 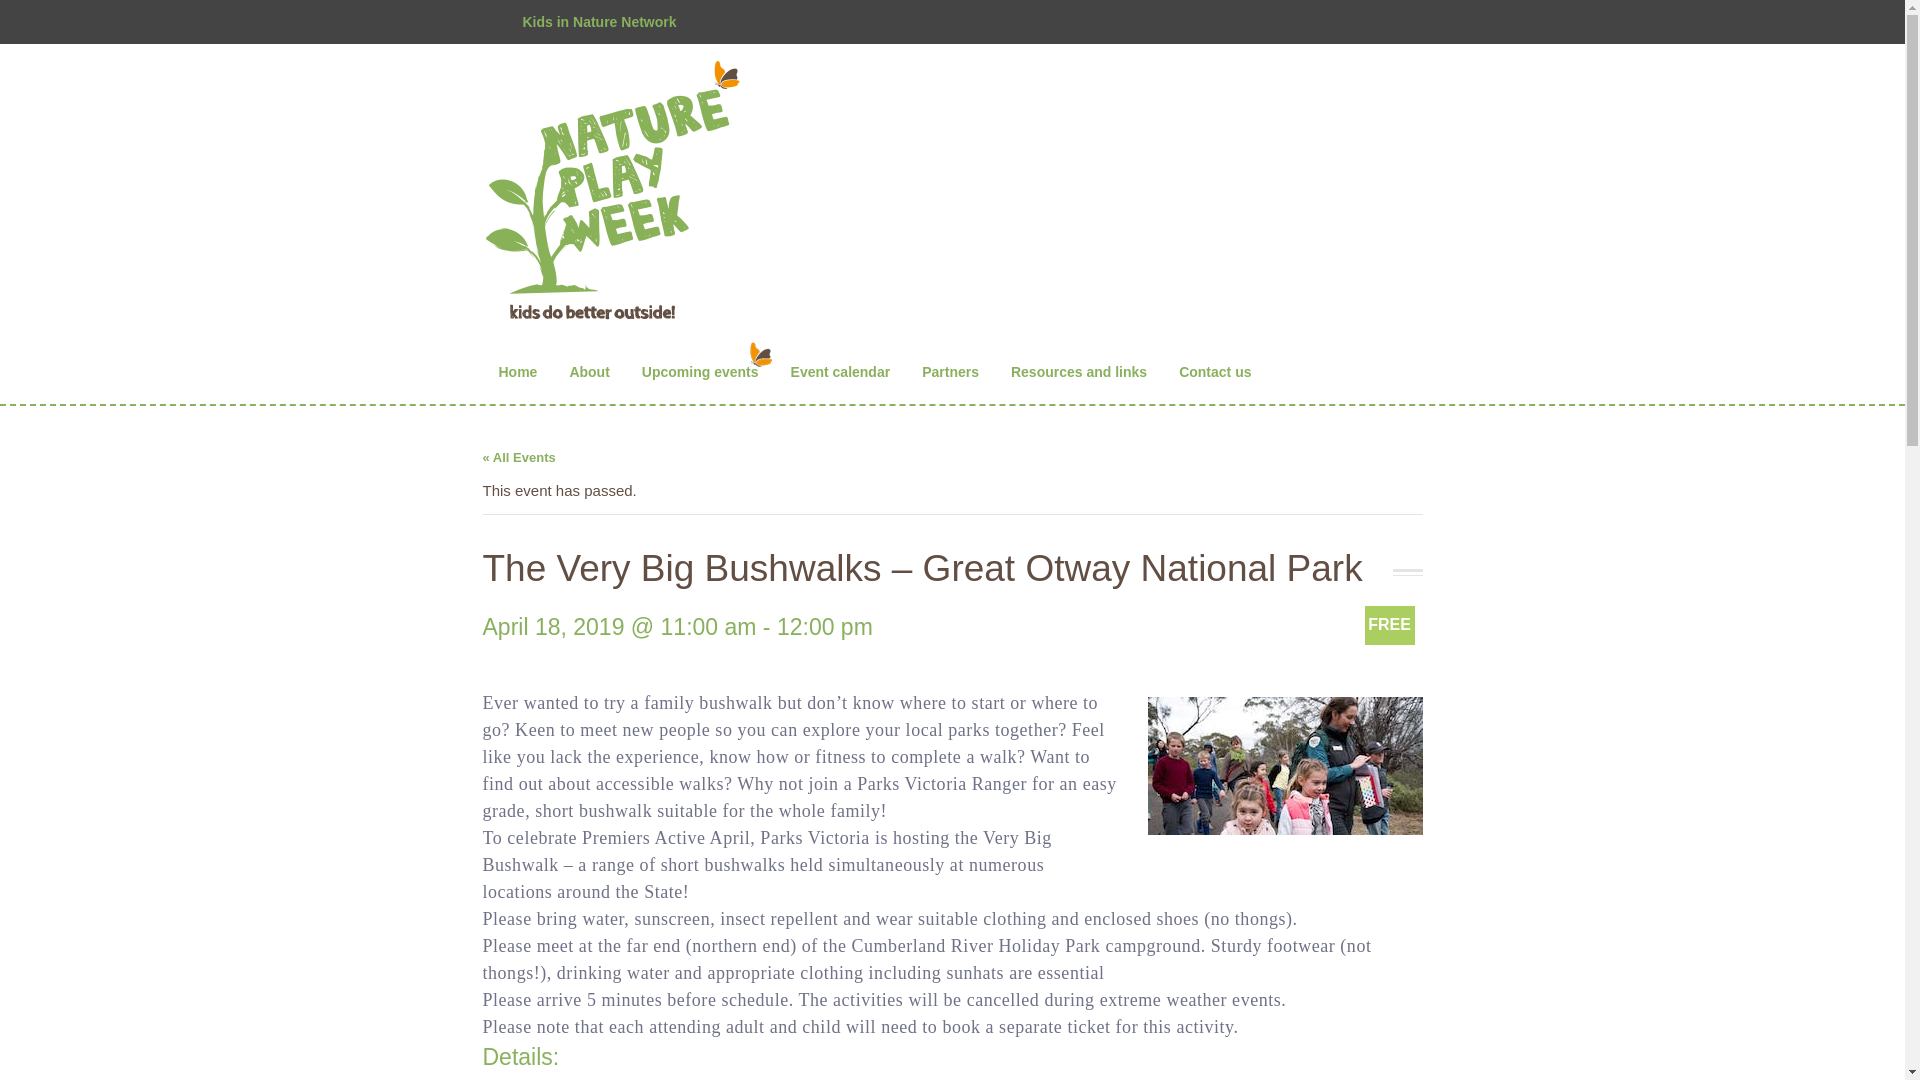 I want to click on Kids in Nature Network, so click(x=598, y=22).